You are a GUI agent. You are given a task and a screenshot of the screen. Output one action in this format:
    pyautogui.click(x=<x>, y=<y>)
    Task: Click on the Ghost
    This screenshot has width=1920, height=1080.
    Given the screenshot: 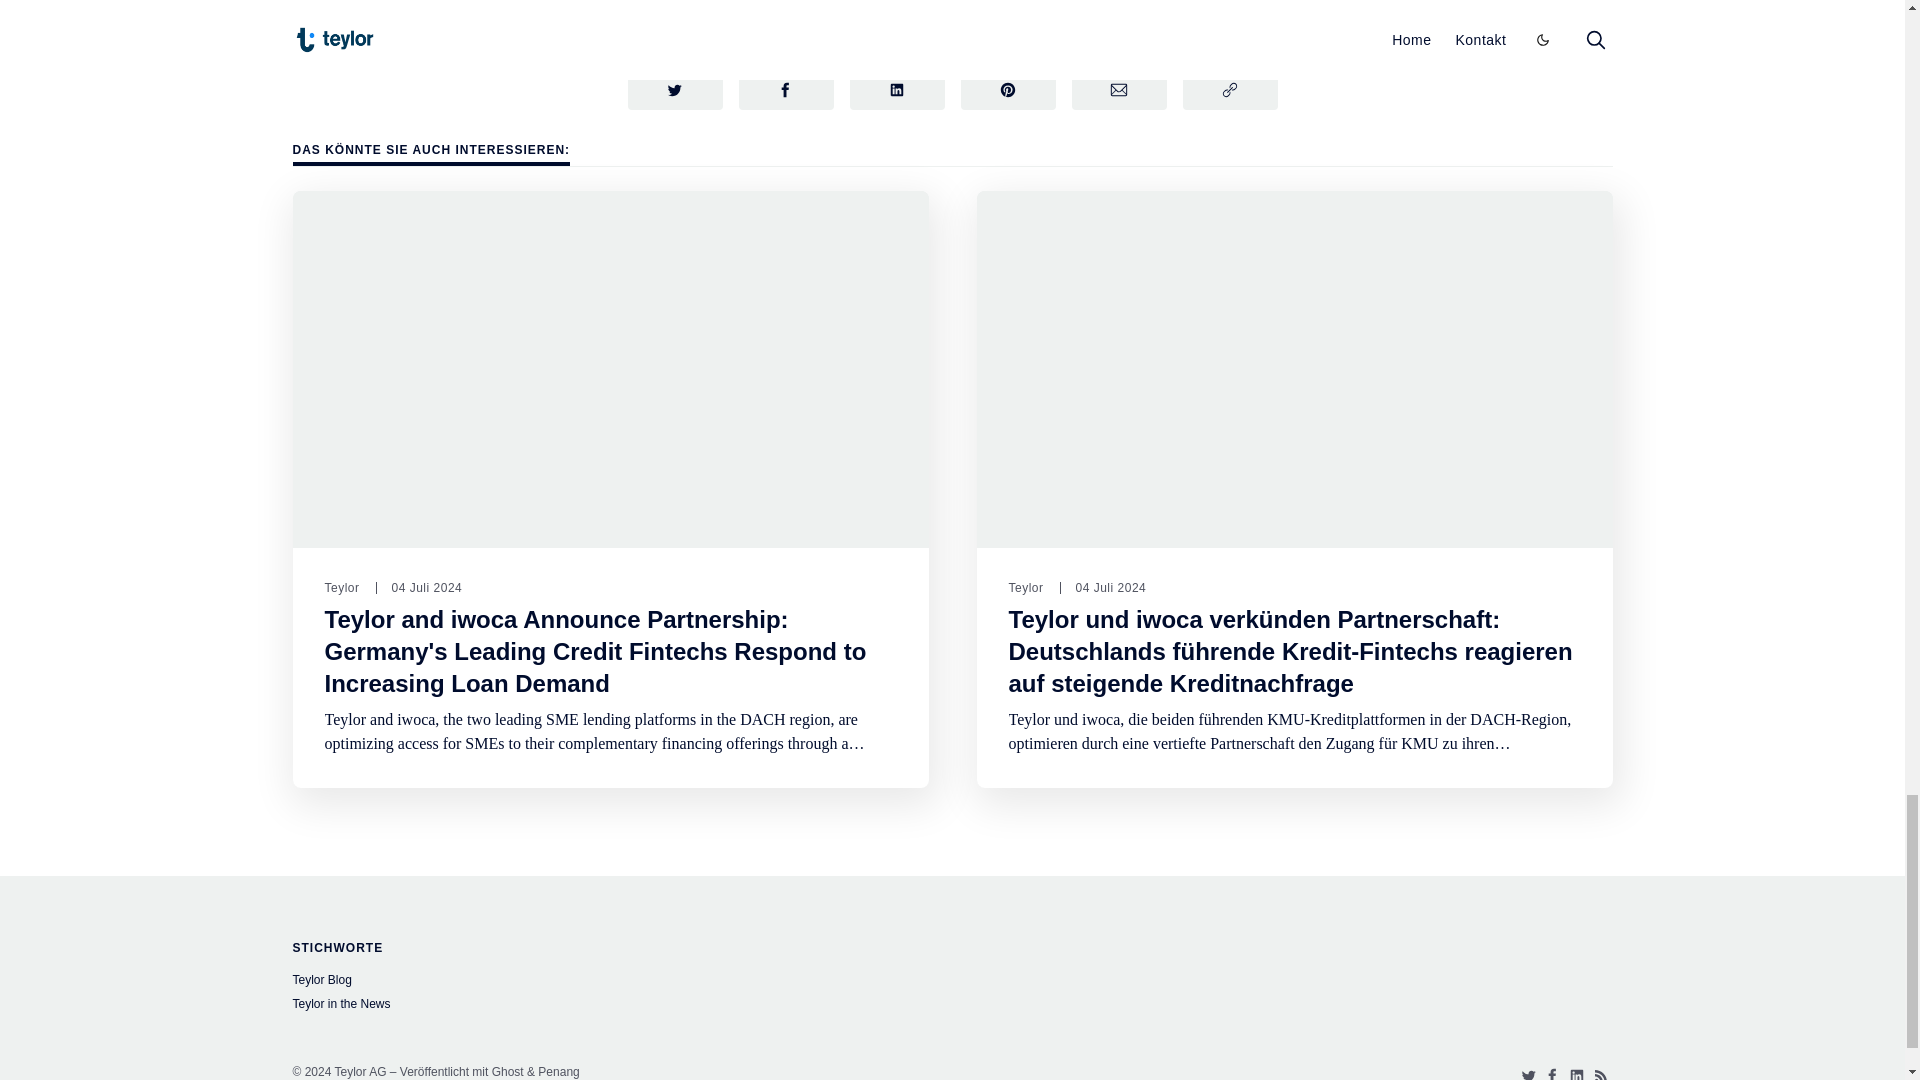 What is the action you would take?
    pyautogui.click(x=508, y=1071)
    